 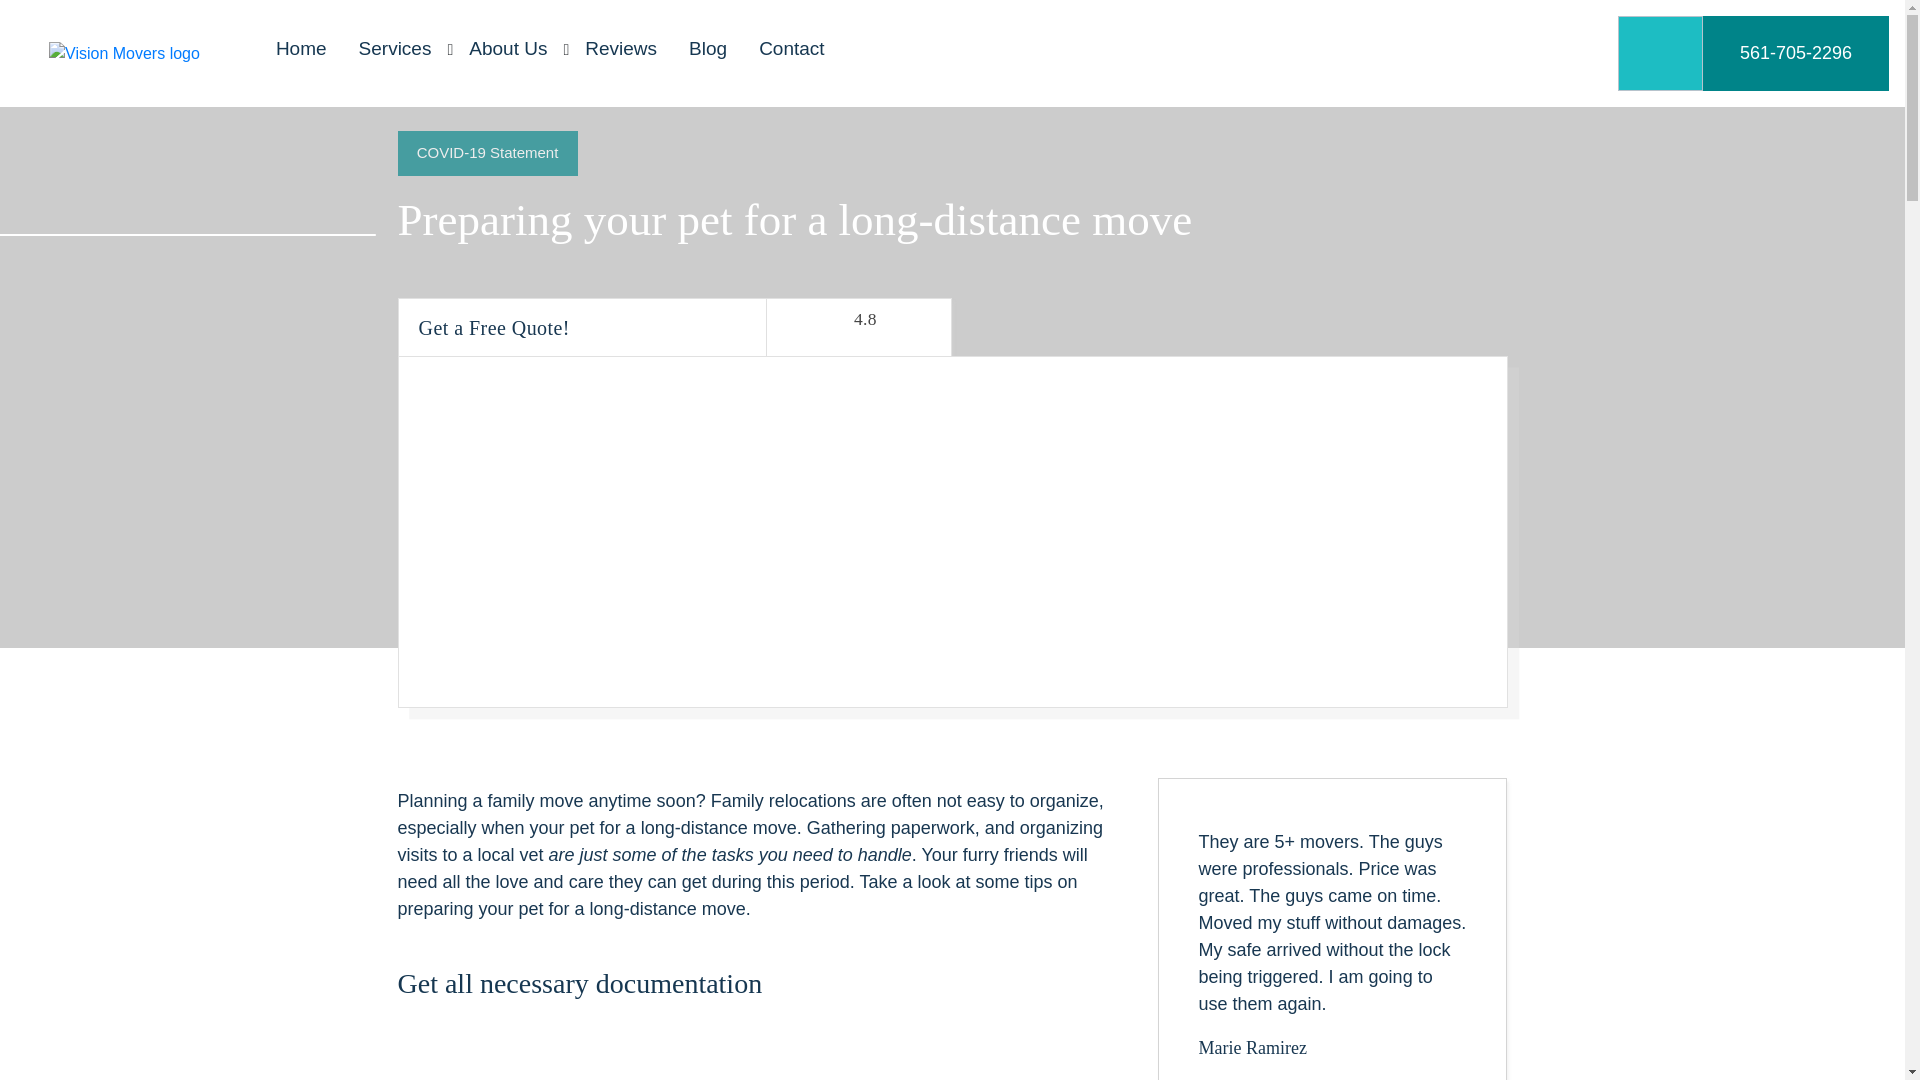 What do you see at coordinates (301, 50) in the screenshot?
I see `Home` at bounding box center [301, 50].